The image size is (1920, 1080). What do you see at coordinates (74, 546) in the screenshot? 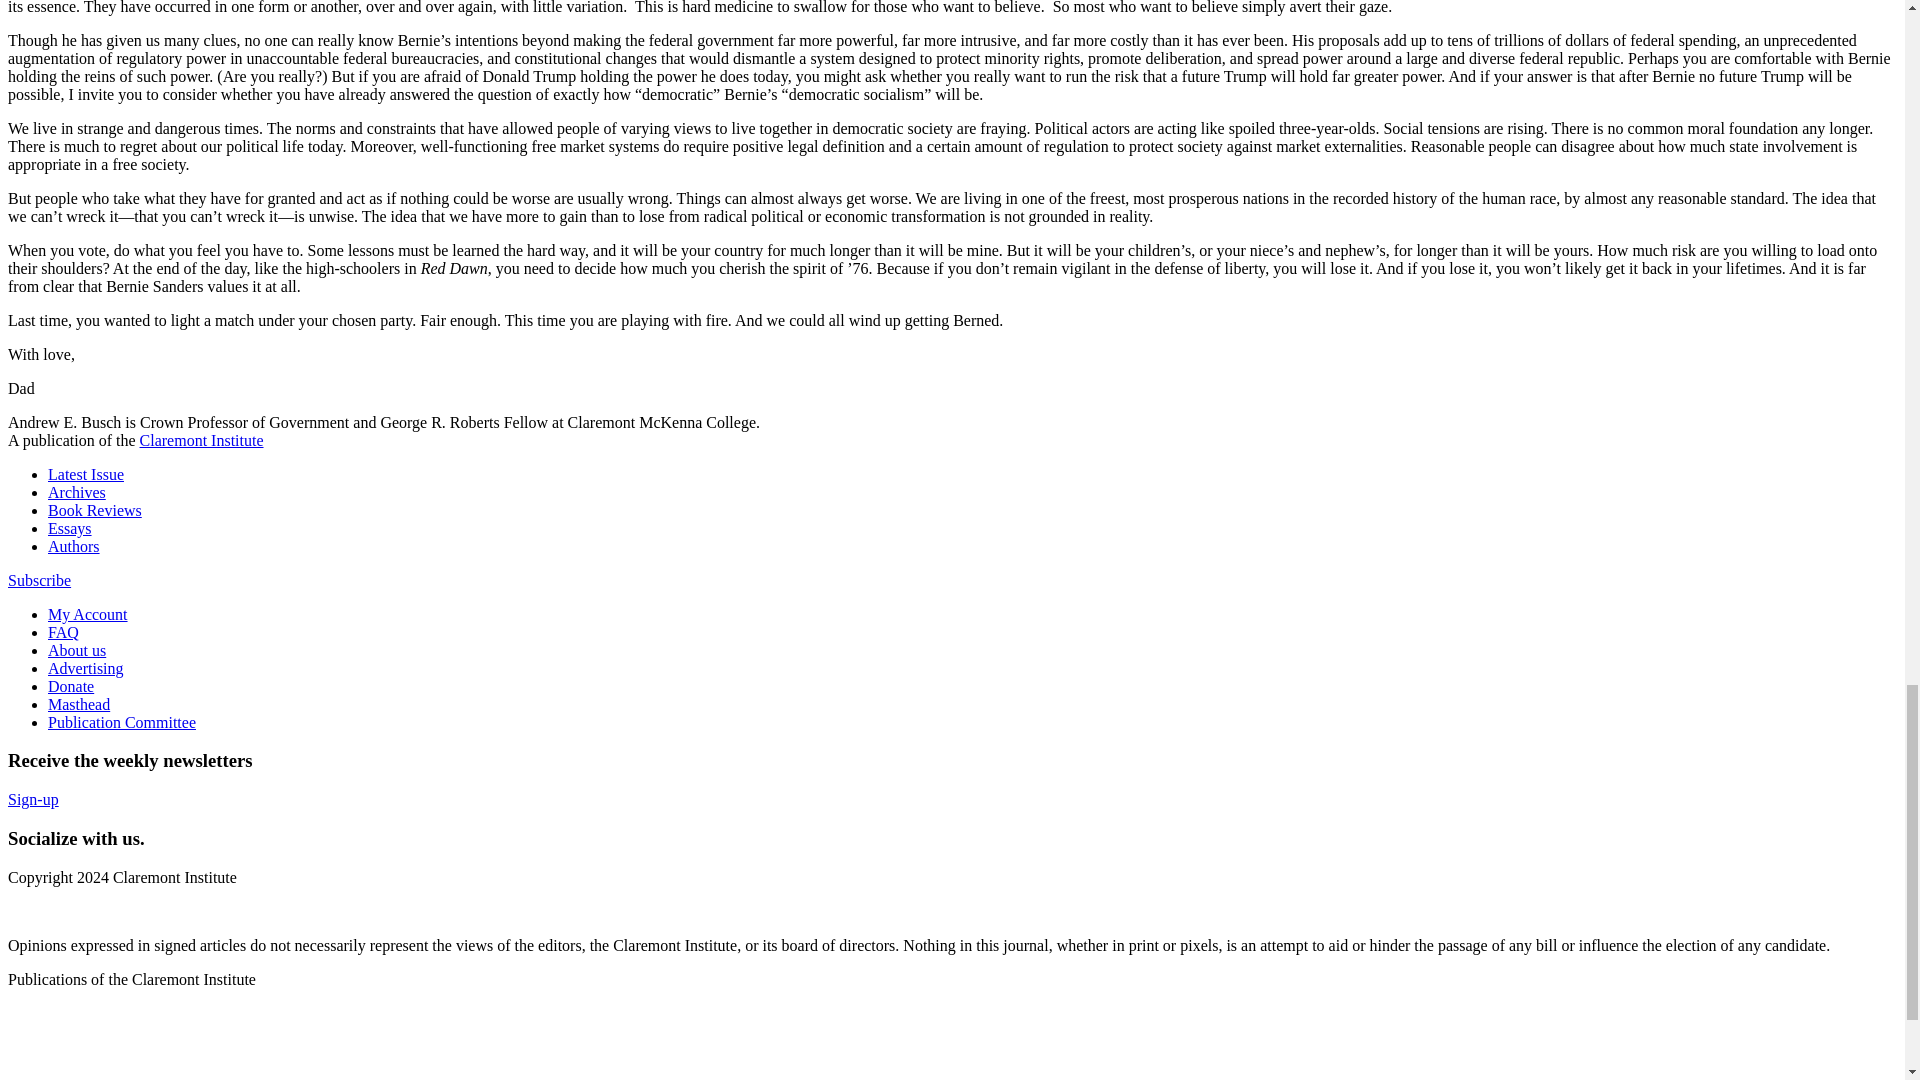
I see `Authors` at bounding box center [74, 546].